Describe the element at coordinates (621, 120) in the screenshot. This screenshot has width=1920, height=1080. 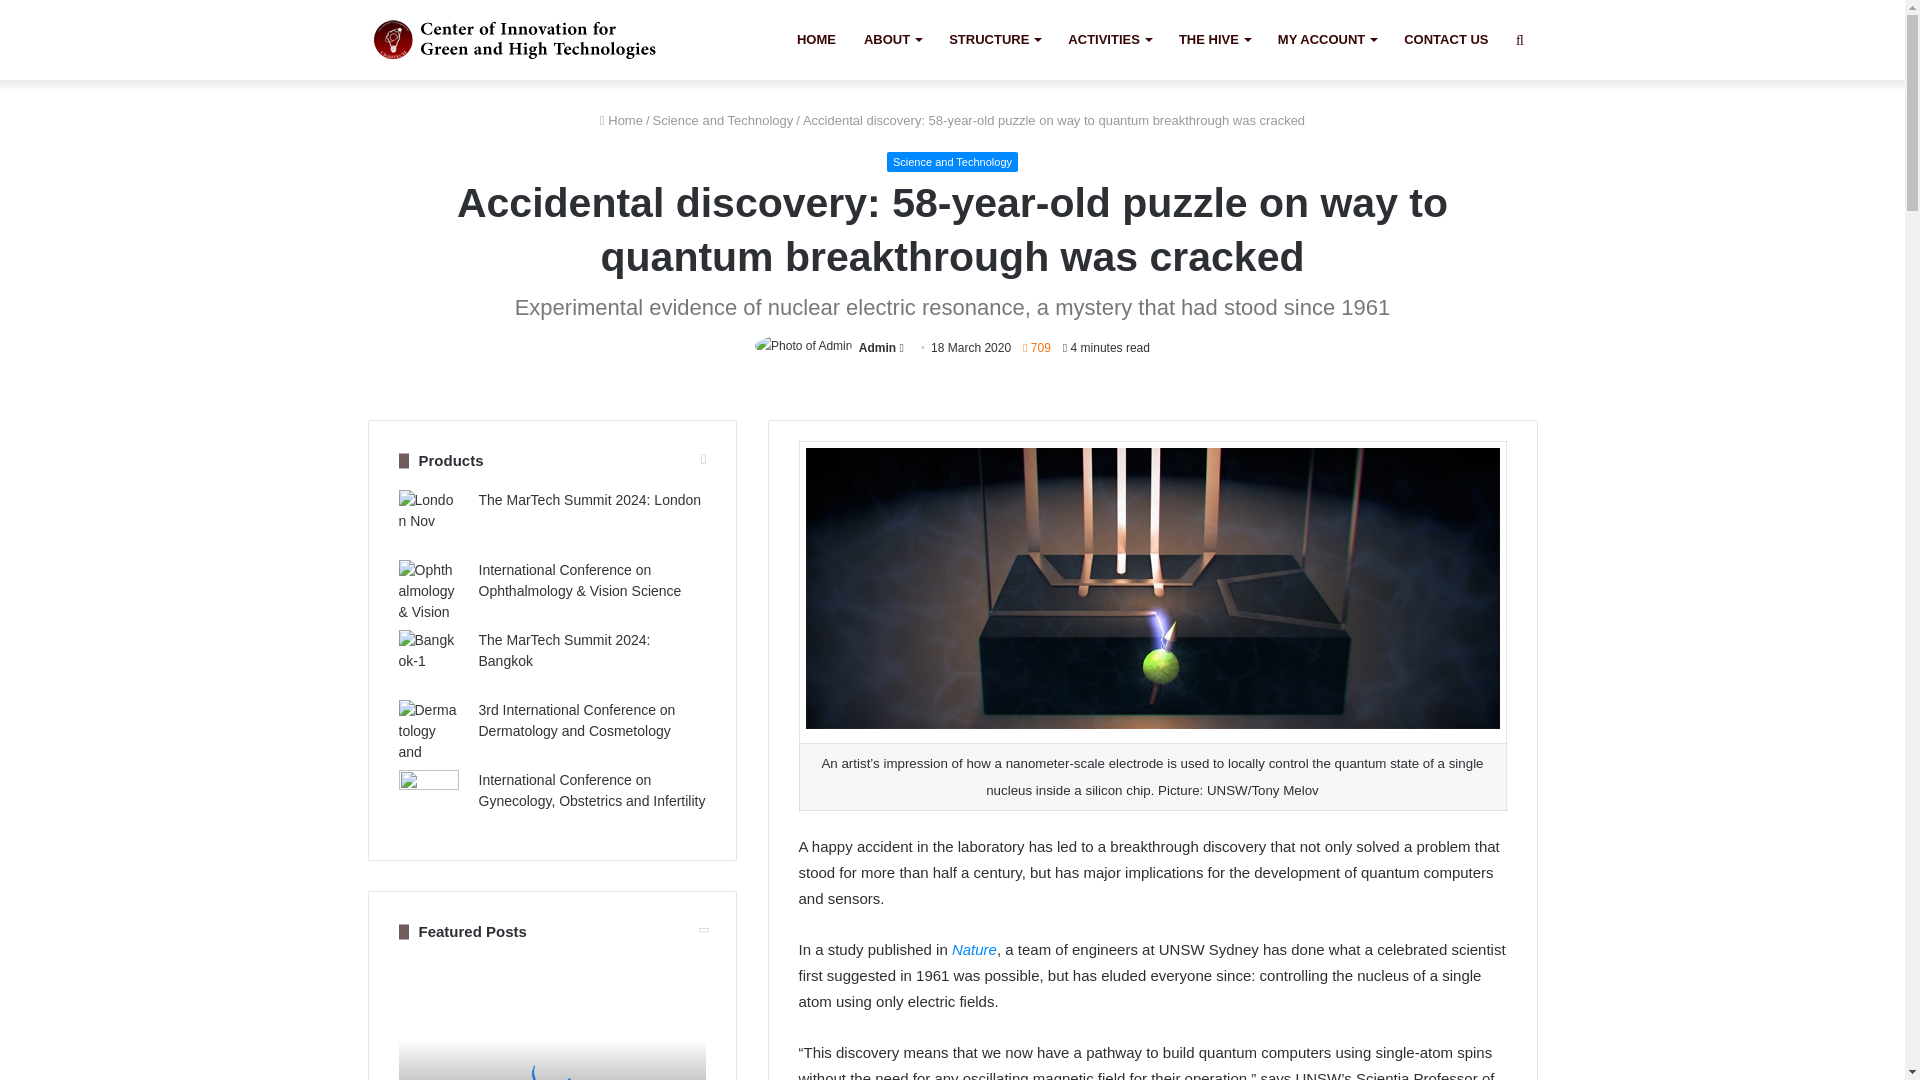
I see `Home` at that location.